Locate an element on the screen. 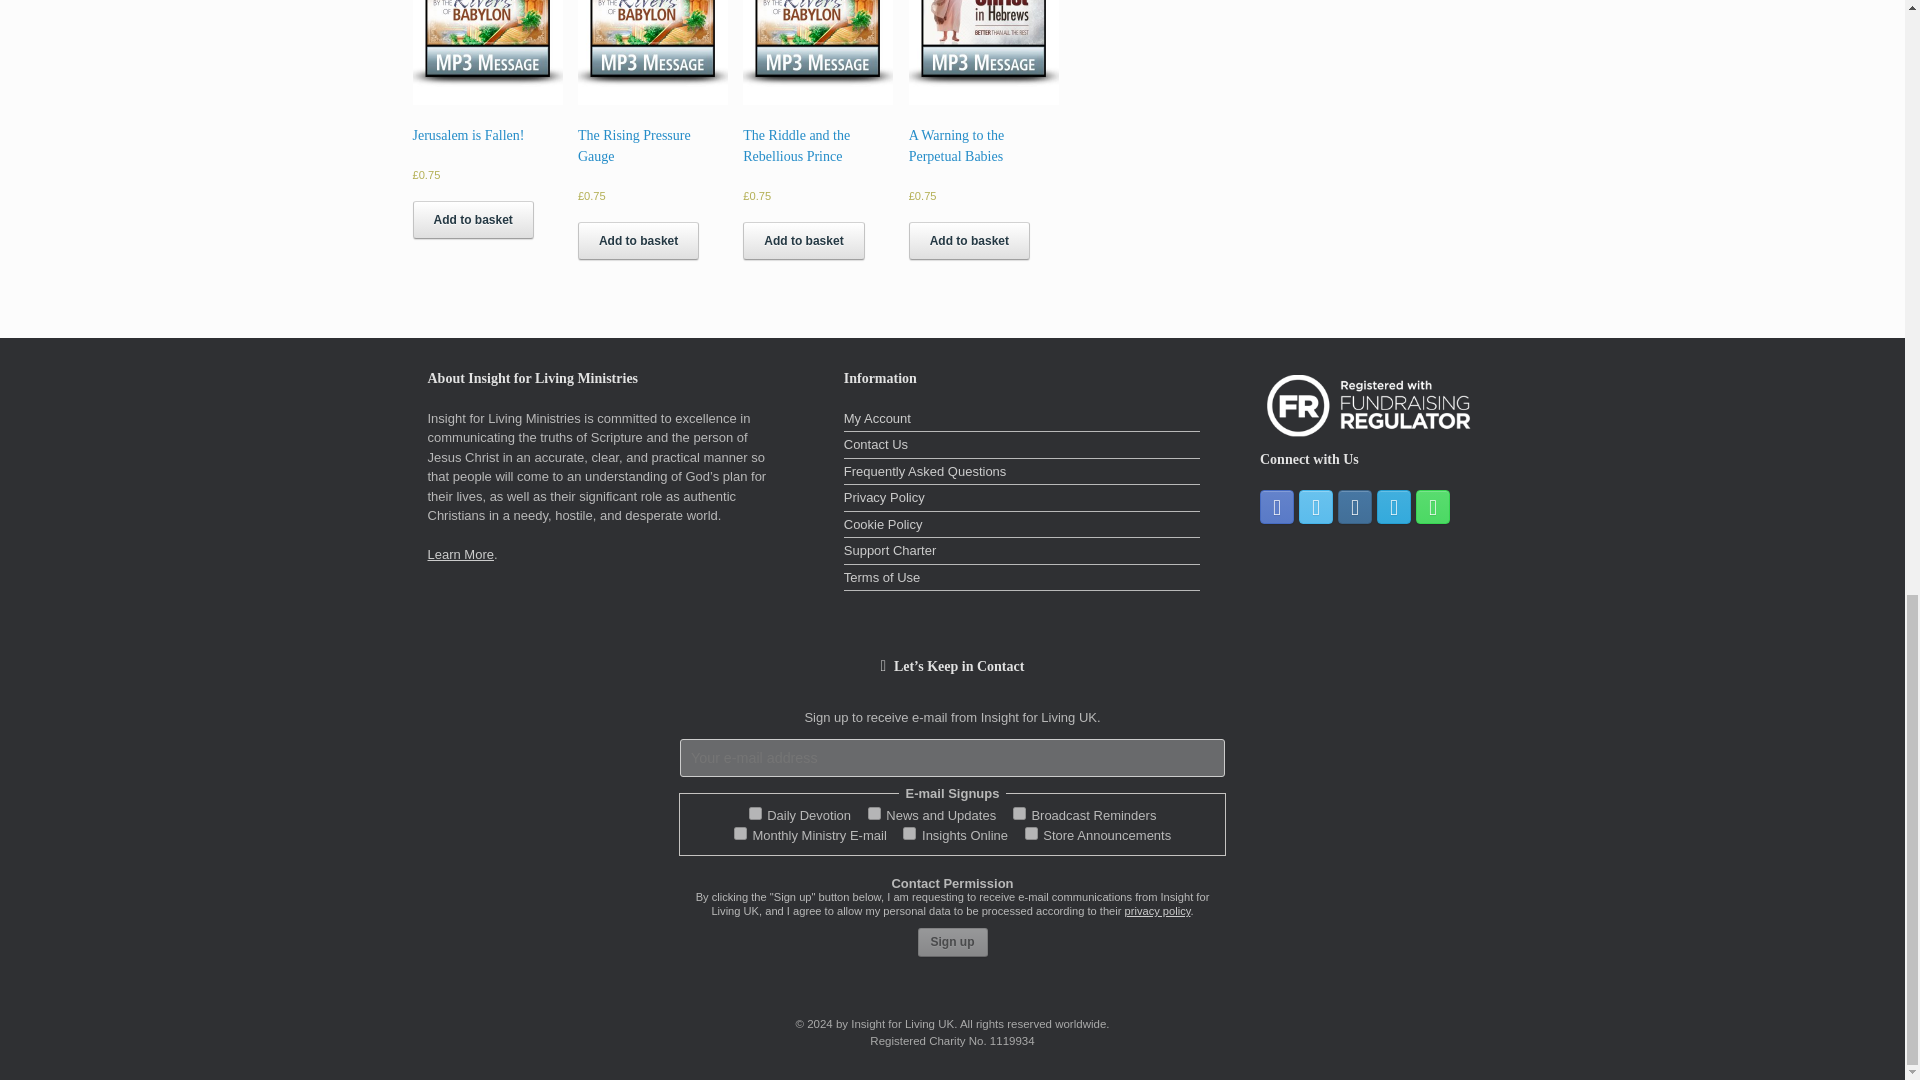 Image resolution: width=1920 pixels, height=1080 pixels. f2dd2ce7c2 is located at coordinates (1019, 812).